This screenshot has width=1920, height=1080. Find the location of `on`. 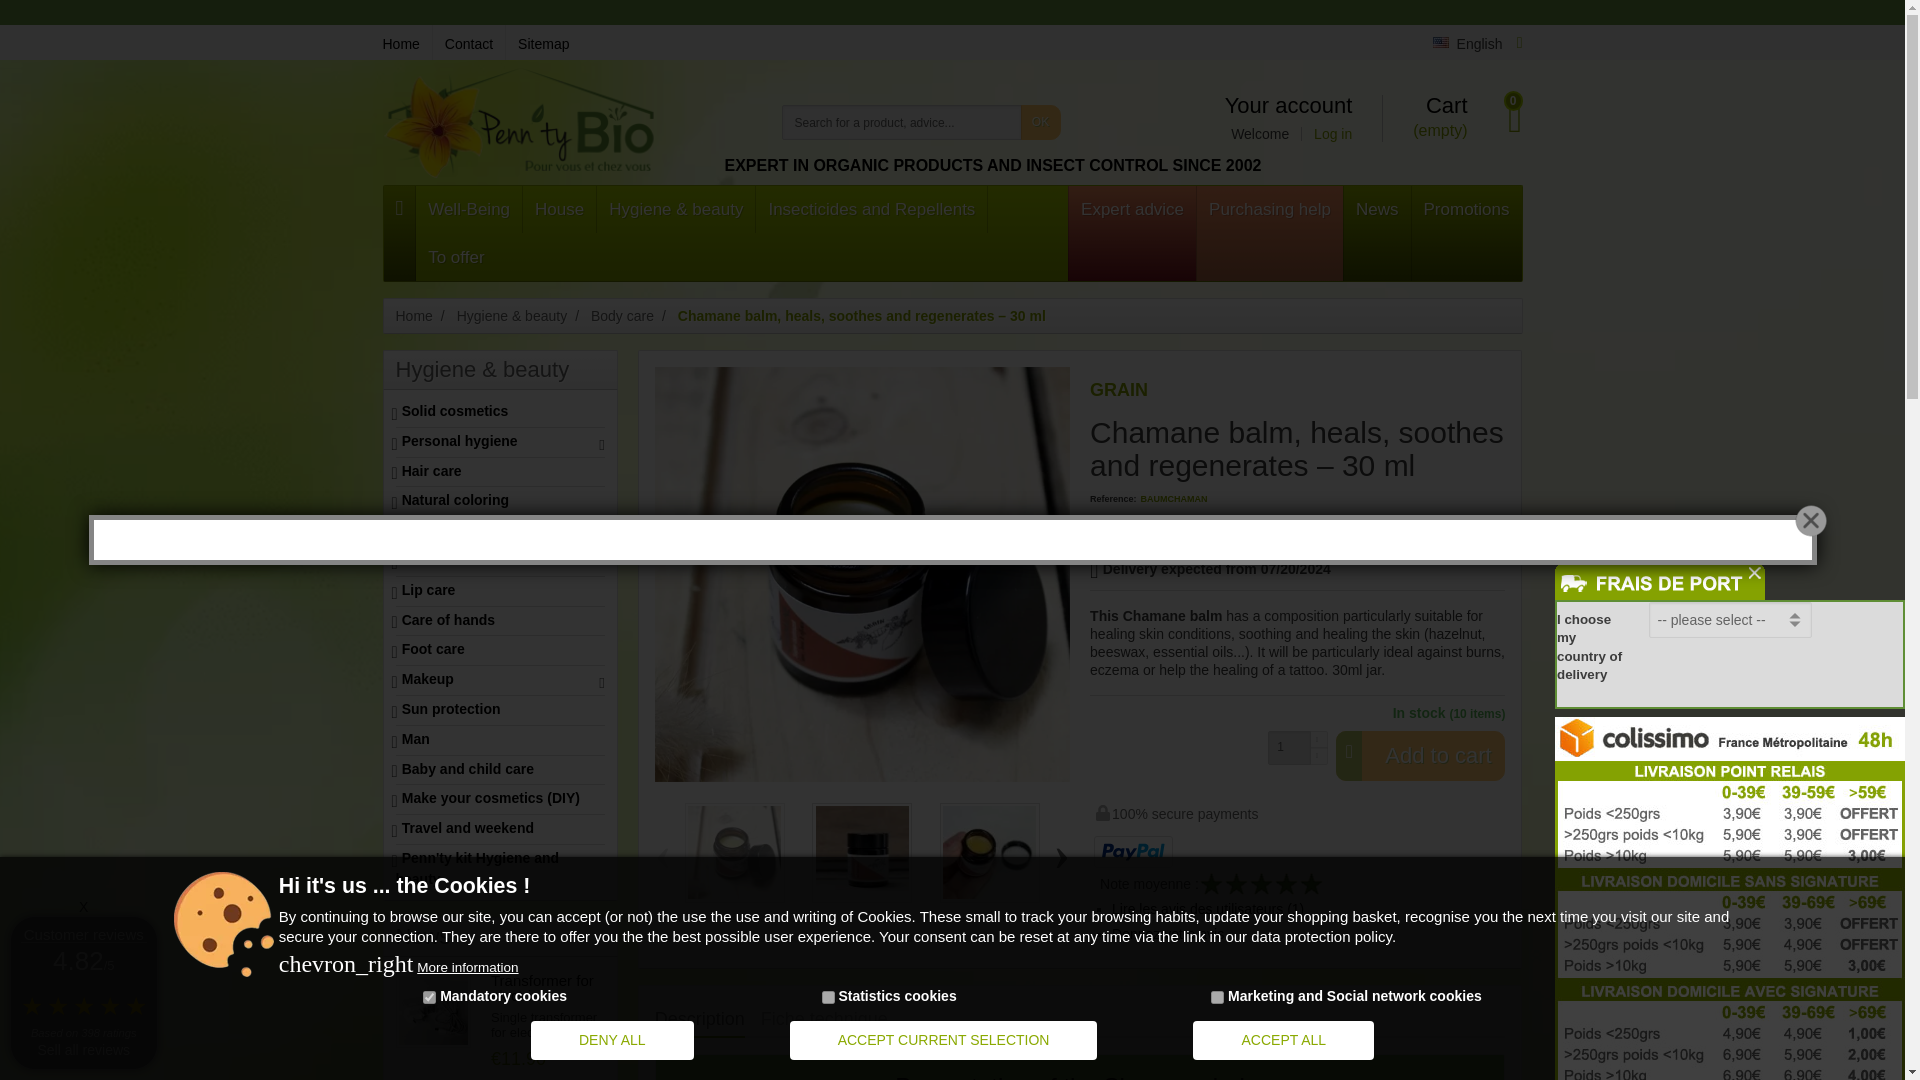

on is located at coordinates (428, 998).